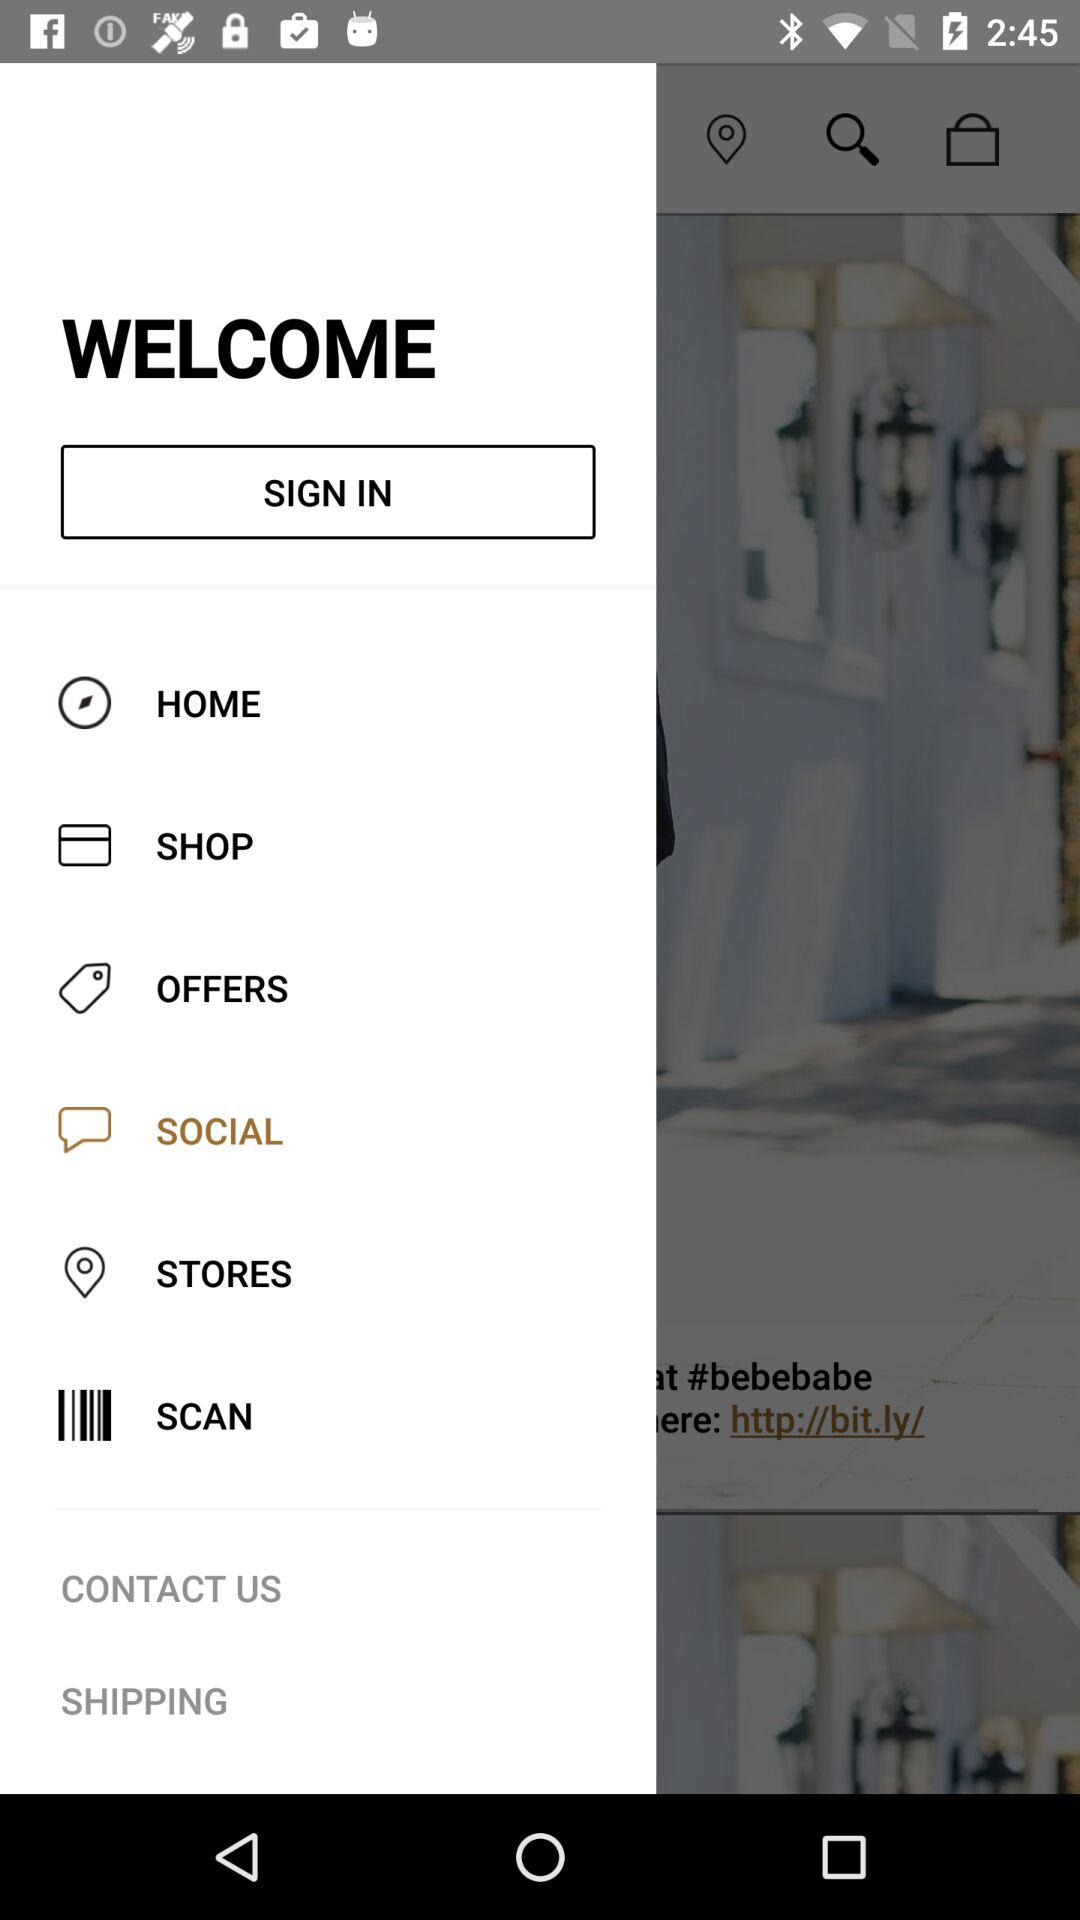  What do you see at coordinates (623, 1418) in the screenshot?
I see `flip to embroidered bomber on` at bounding box center [623, 1418].